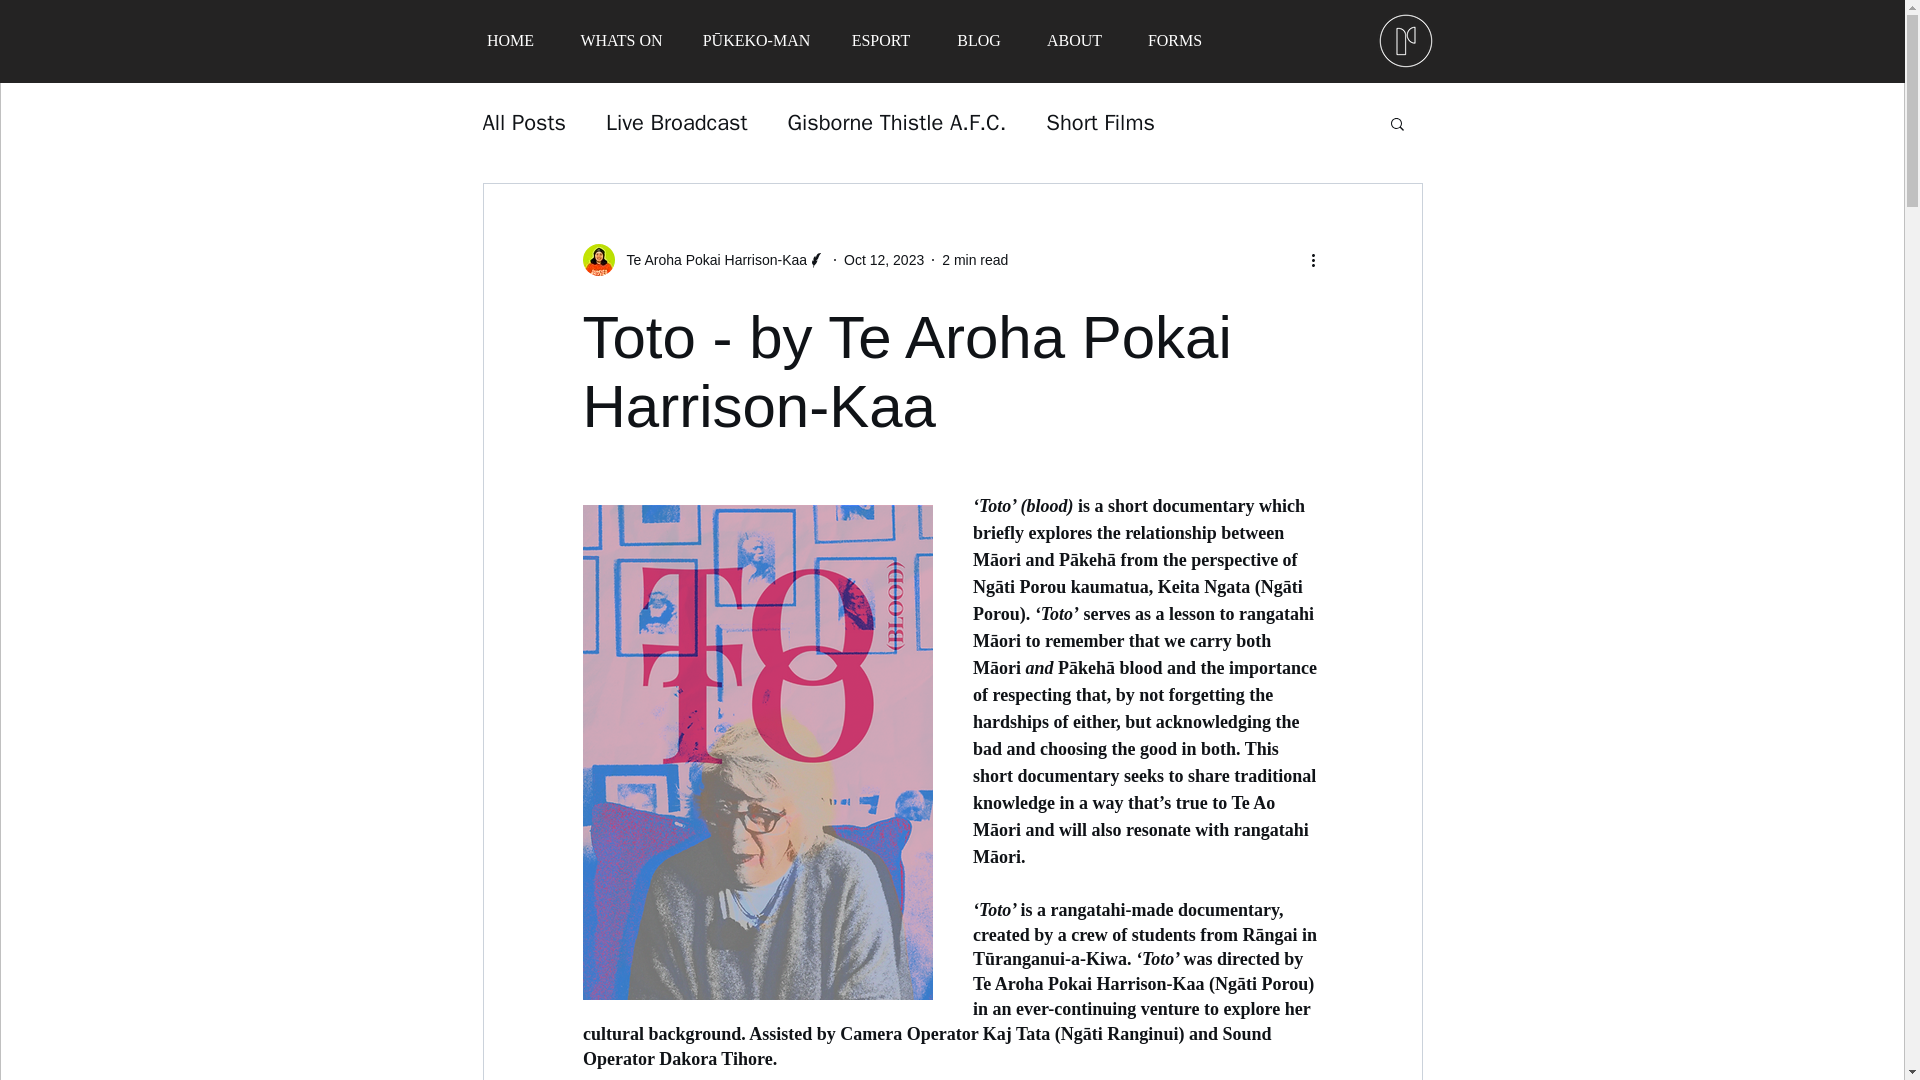 This screenshot has width=1920, height=1080. What do you see at coordinates (710, 260) in the screenshot?
I see `Te Aroha Pokai Harrison-Kaa` at bounding box center [710, 260].